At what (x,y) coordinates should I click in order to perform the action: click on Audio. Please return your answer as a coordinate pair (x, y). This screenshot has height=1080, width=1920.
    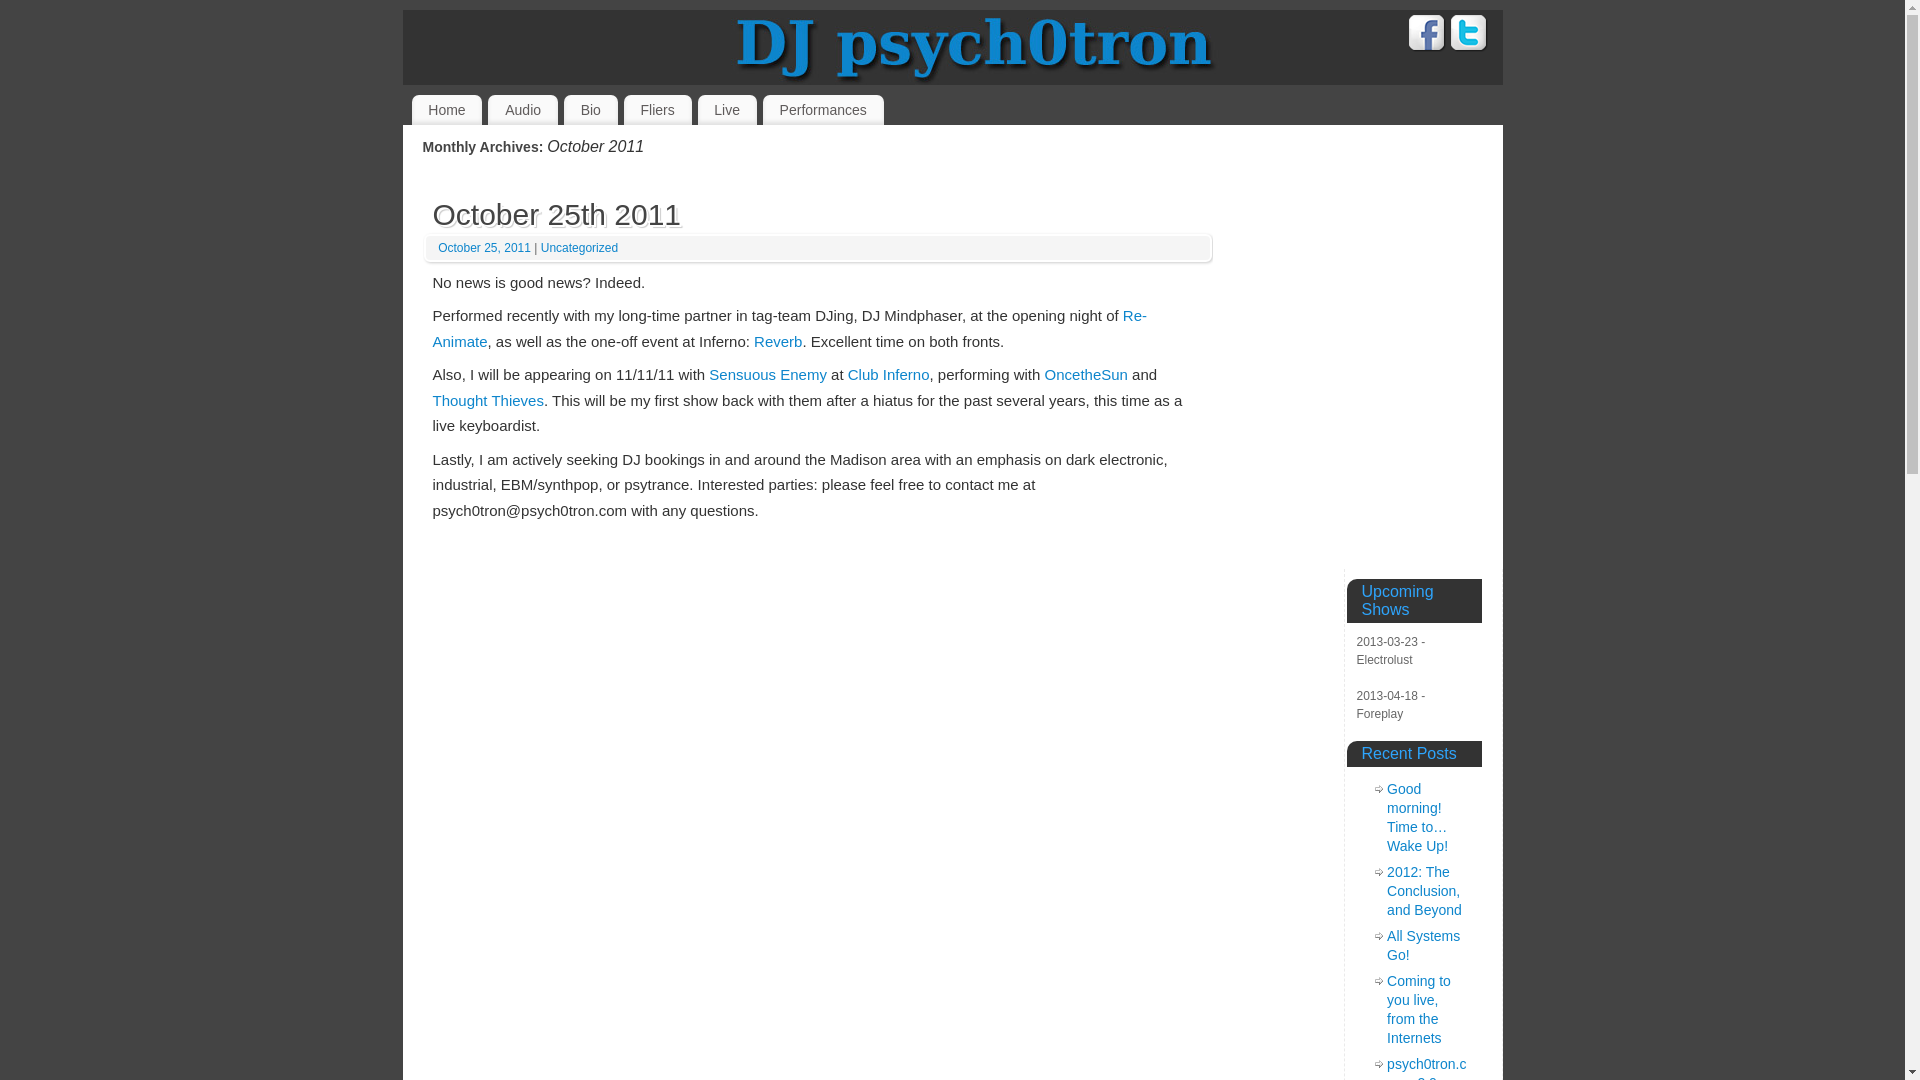
    Looking at the image, I should click on (522, 110).